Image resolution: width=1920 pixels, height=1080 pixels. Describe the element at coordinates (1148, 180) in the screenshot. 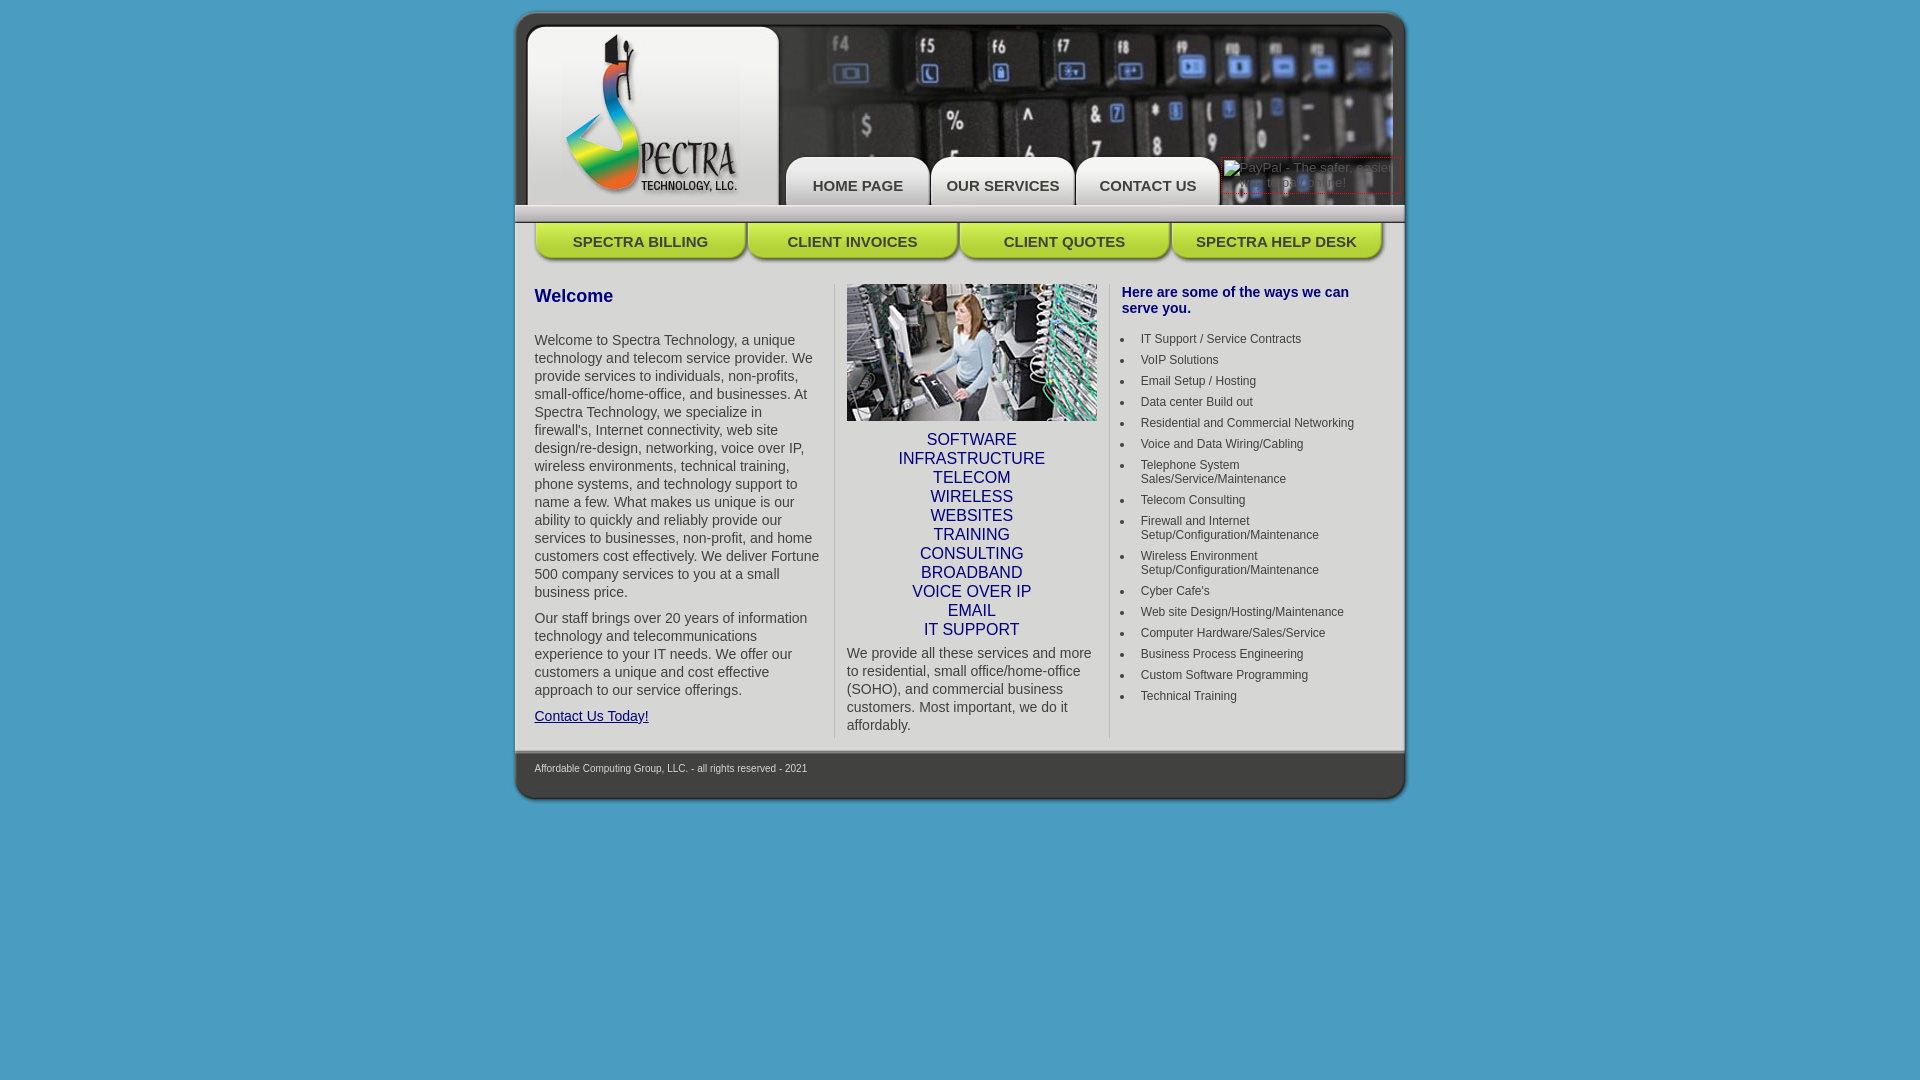

I see `CONTACT US` at that location.